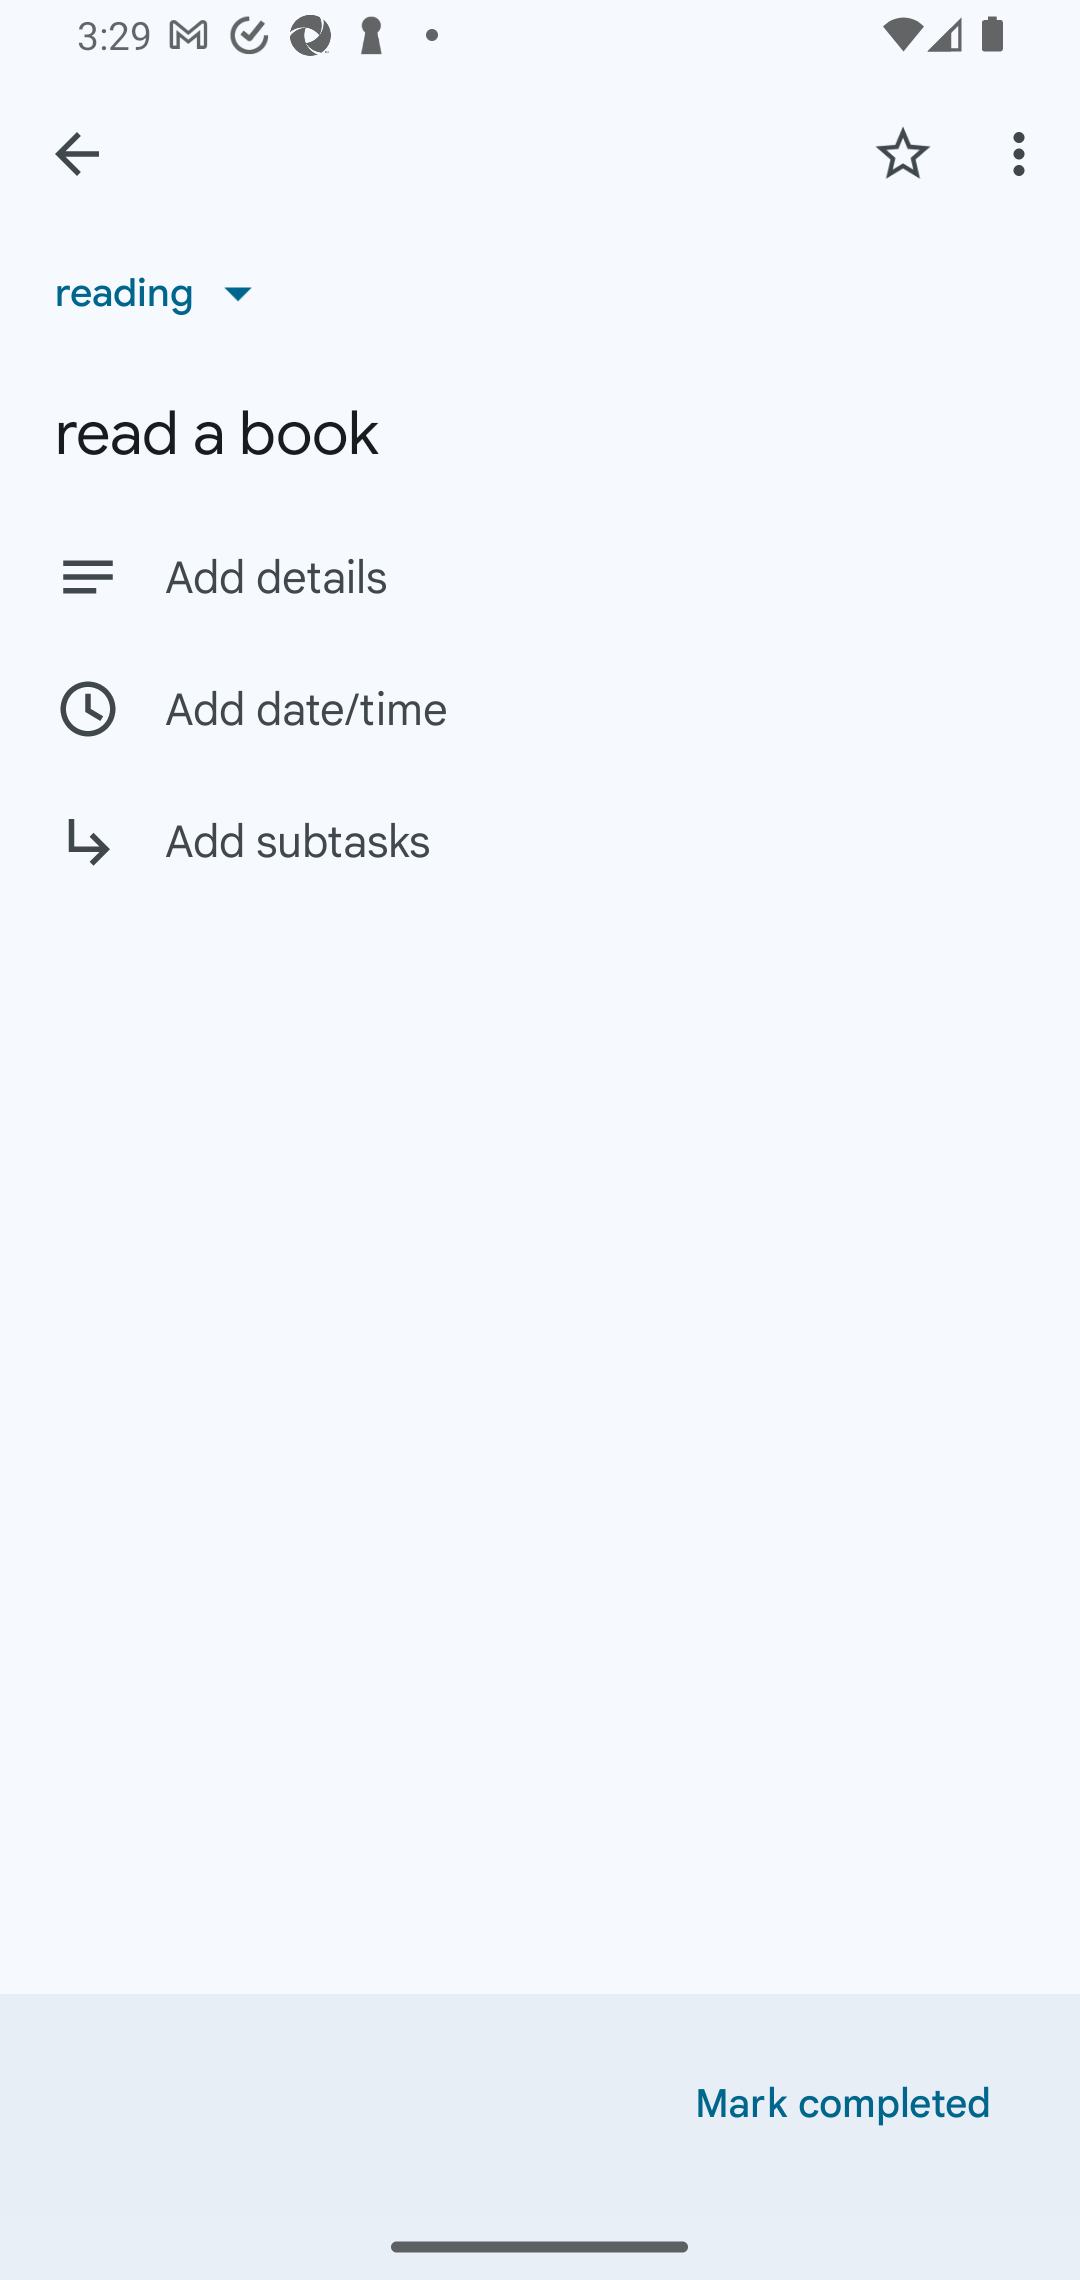 This screenshot has height=2280, width=1080. I want to click on Add details, so click(540, 576).